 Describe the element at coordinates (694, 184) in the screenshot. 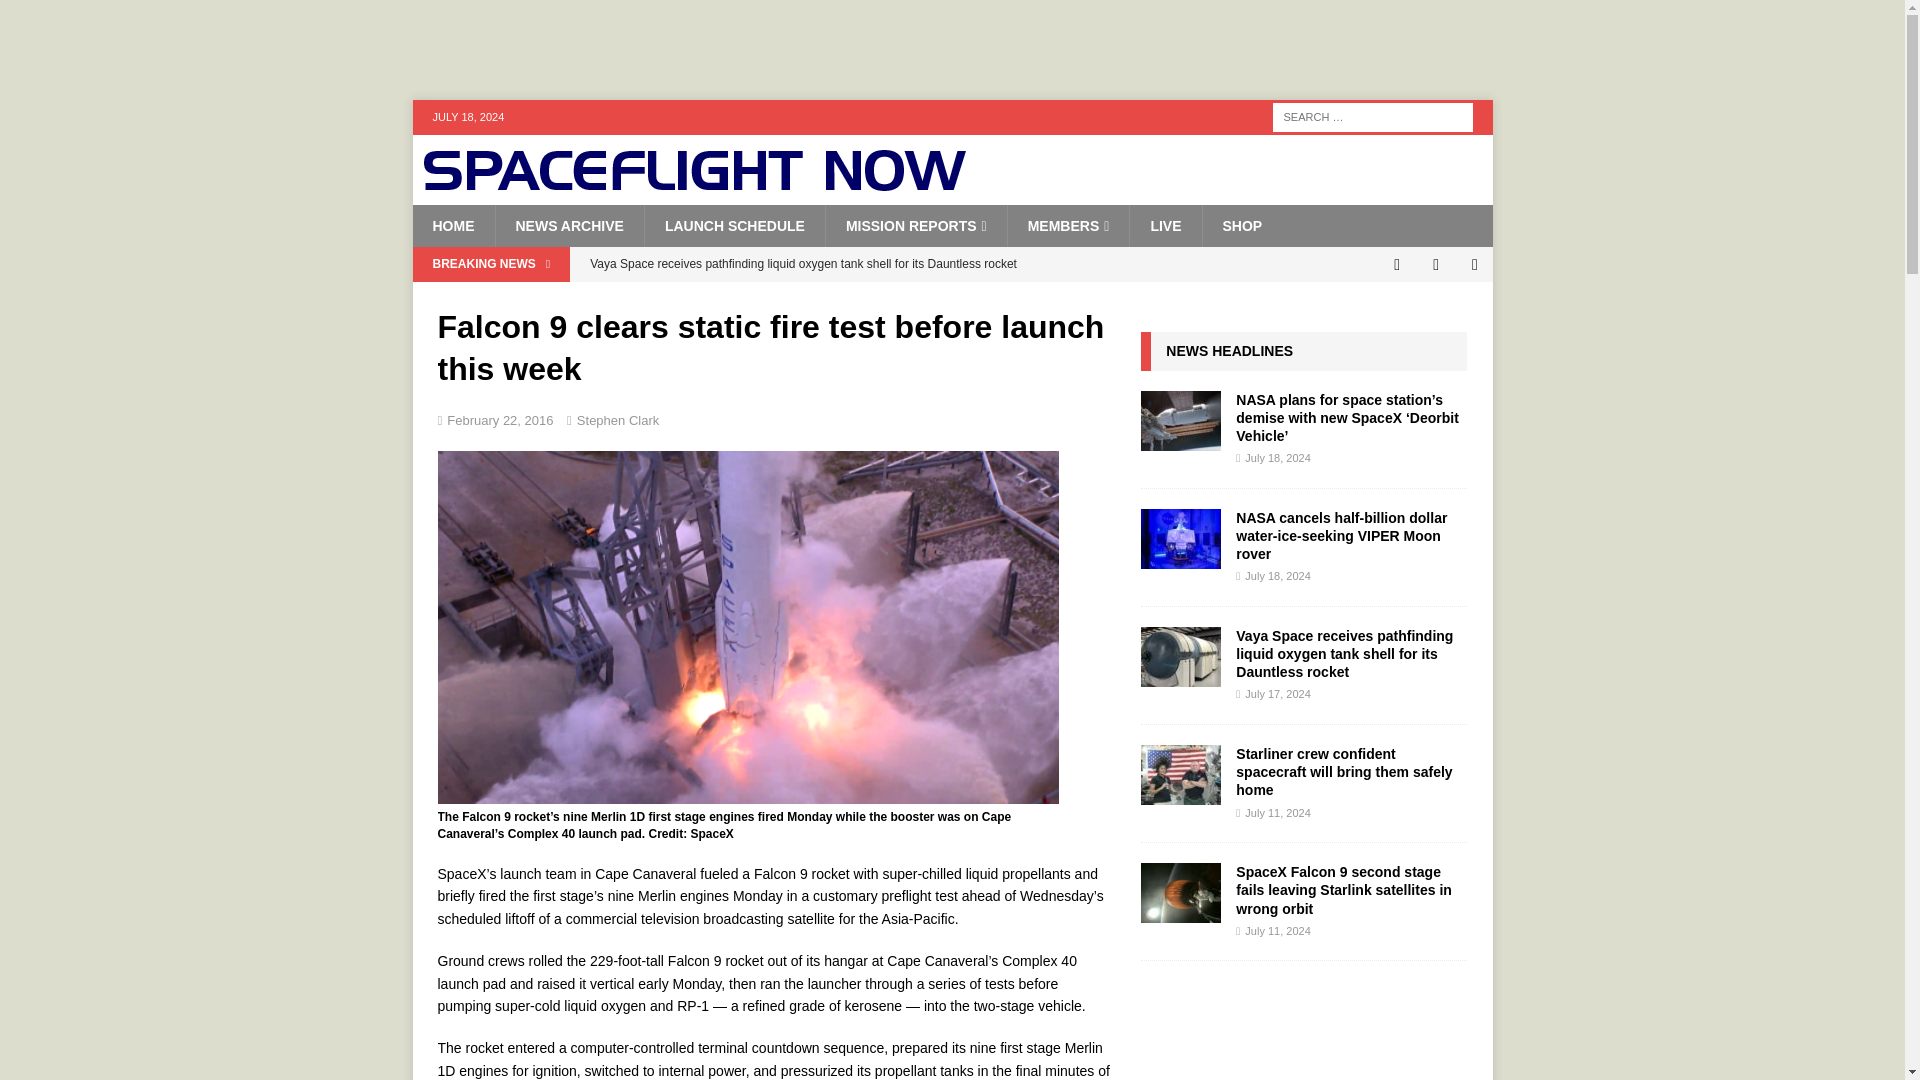

I see `Spaceflight Now` at that location.